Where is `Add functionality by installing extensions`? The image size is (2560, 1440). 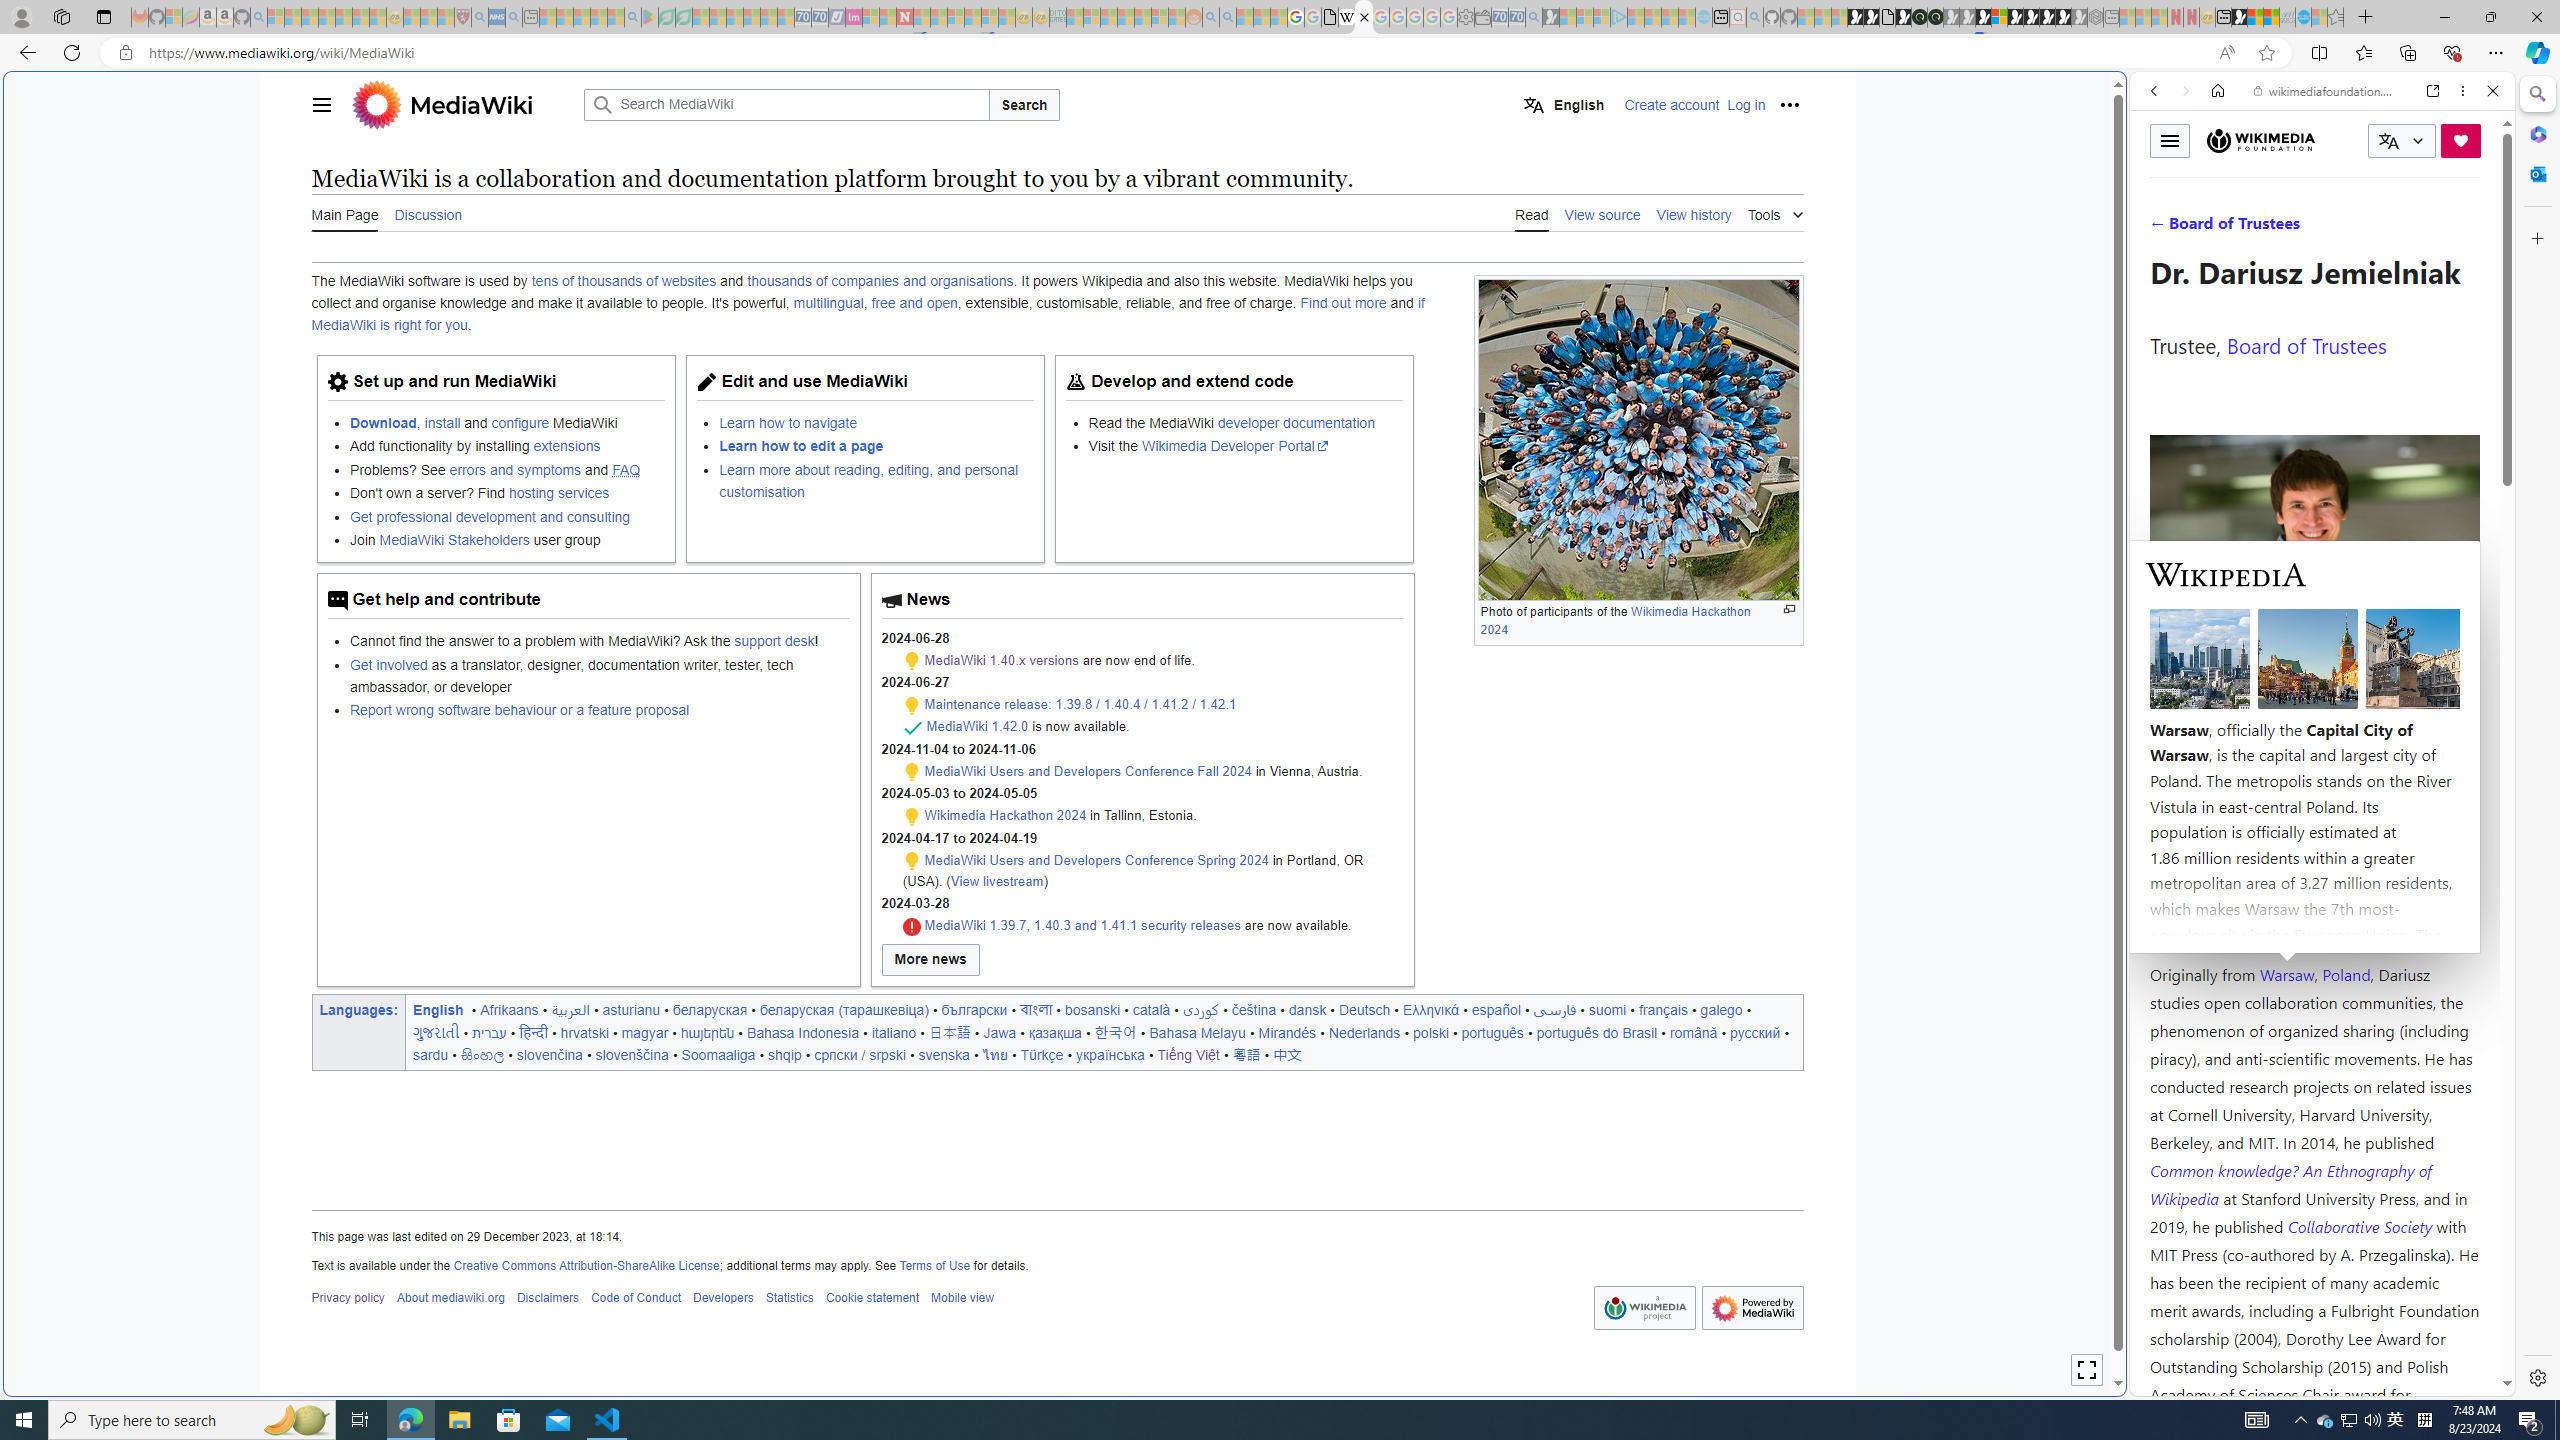 Add functionality by installing extensions is located at coordinates (506, 446).